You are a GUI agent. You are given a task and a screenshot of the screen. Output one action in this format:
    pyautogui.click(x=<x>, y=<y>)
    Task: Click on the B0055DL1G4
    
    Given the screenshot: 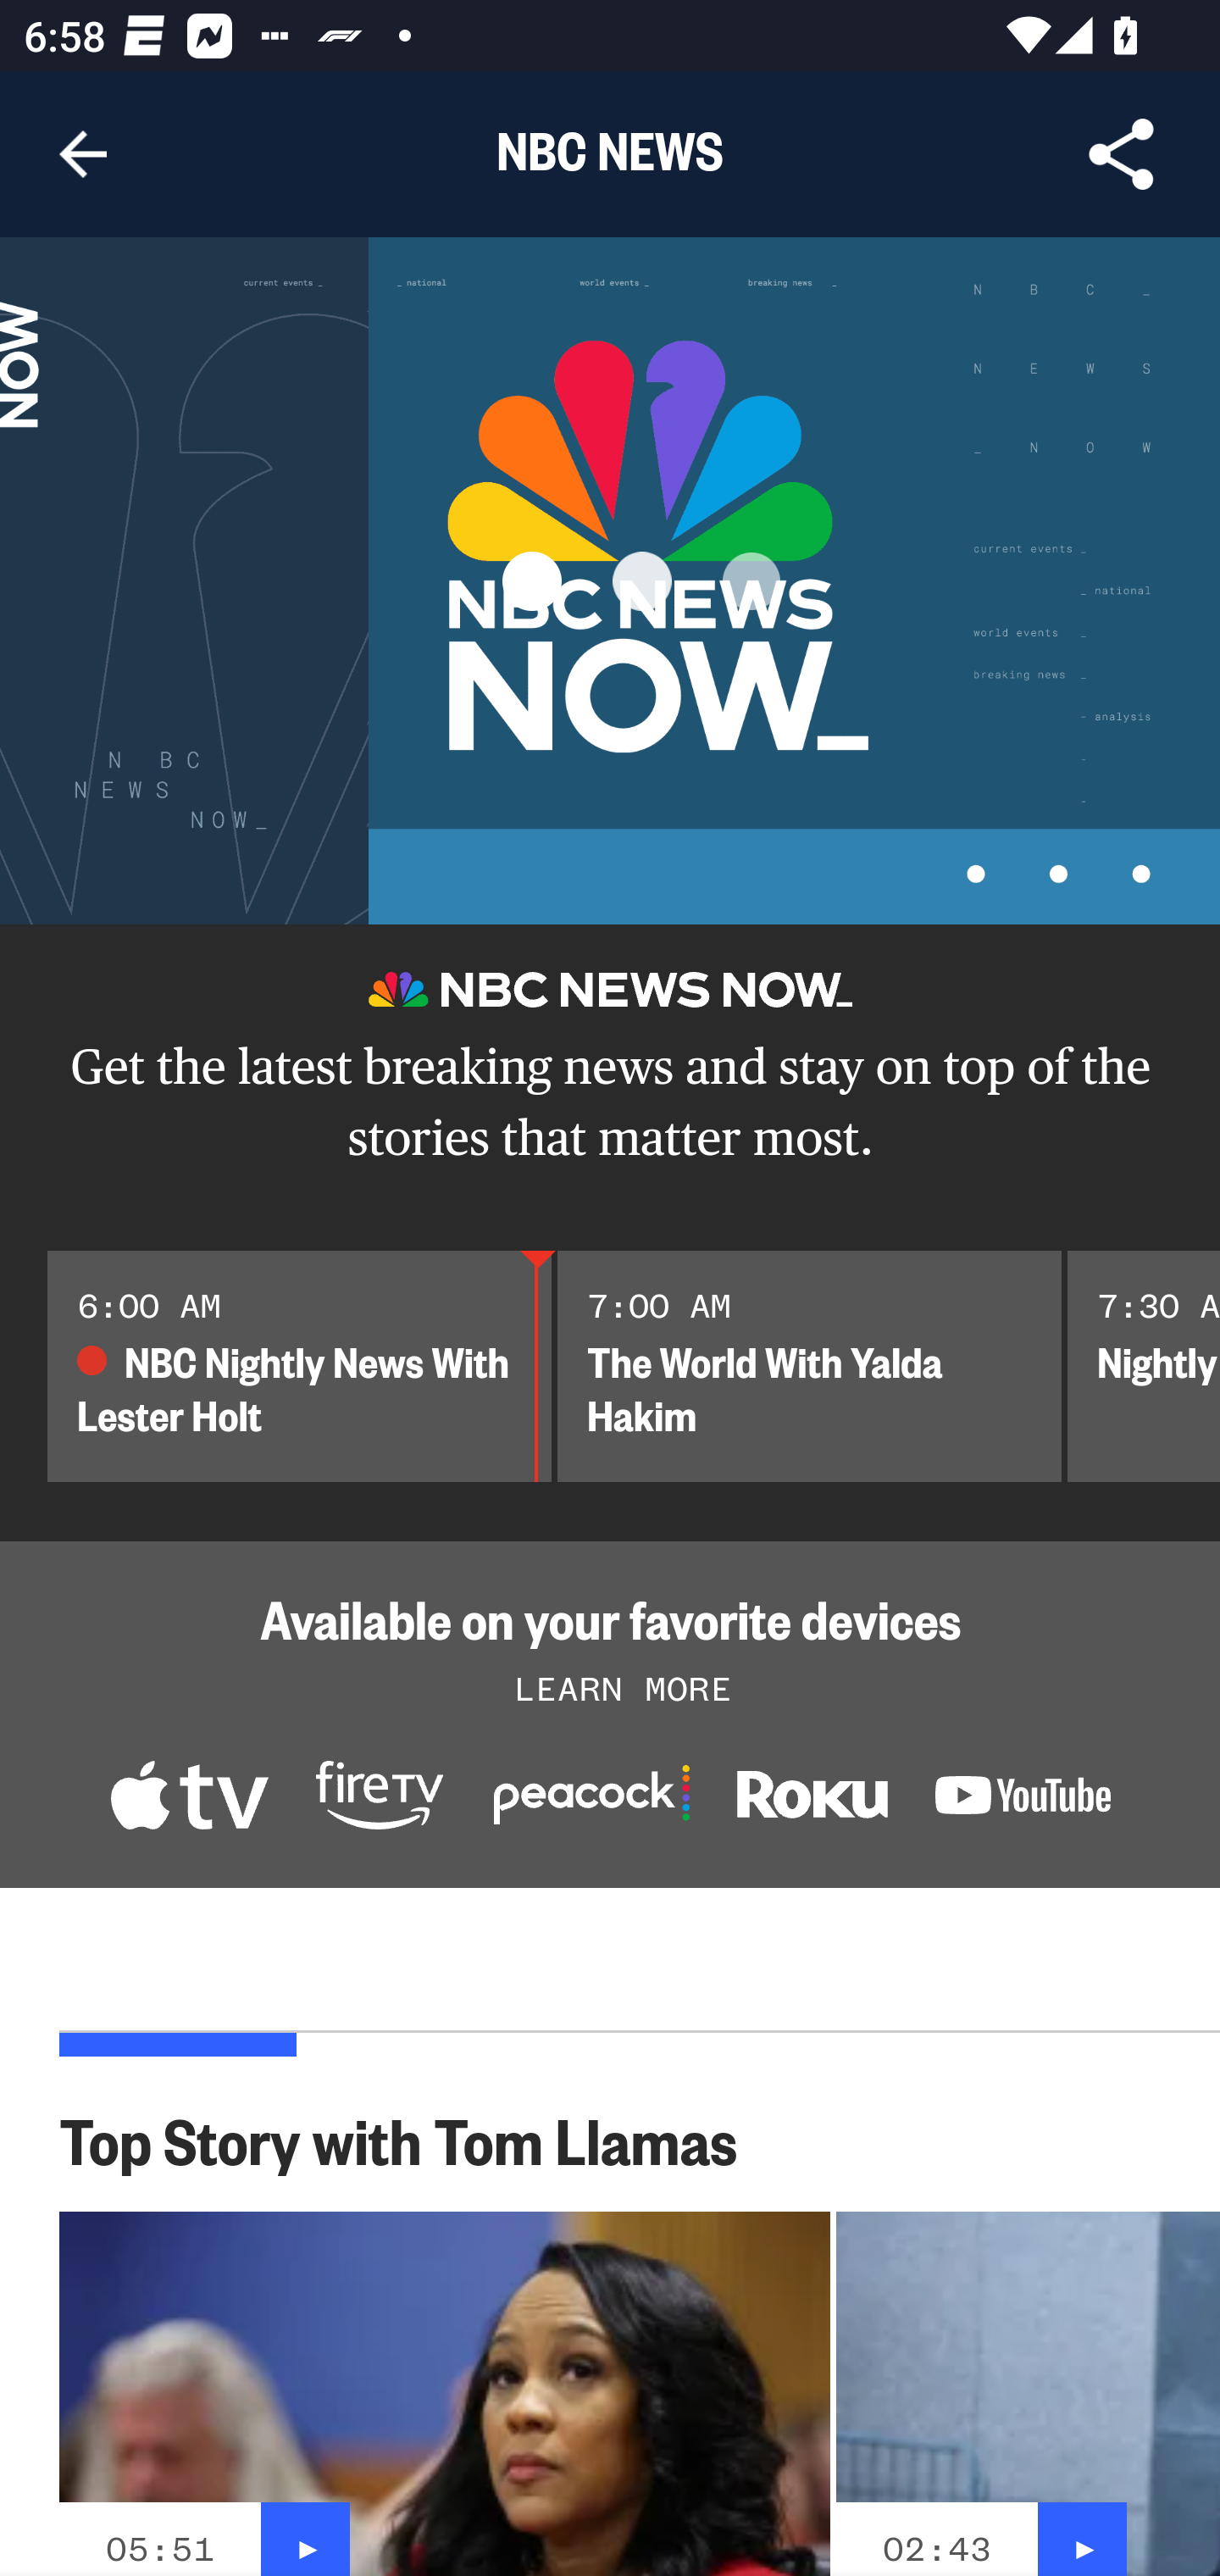 What is the action you would take?
    pyautogui.click(x=380, y=1799)
    